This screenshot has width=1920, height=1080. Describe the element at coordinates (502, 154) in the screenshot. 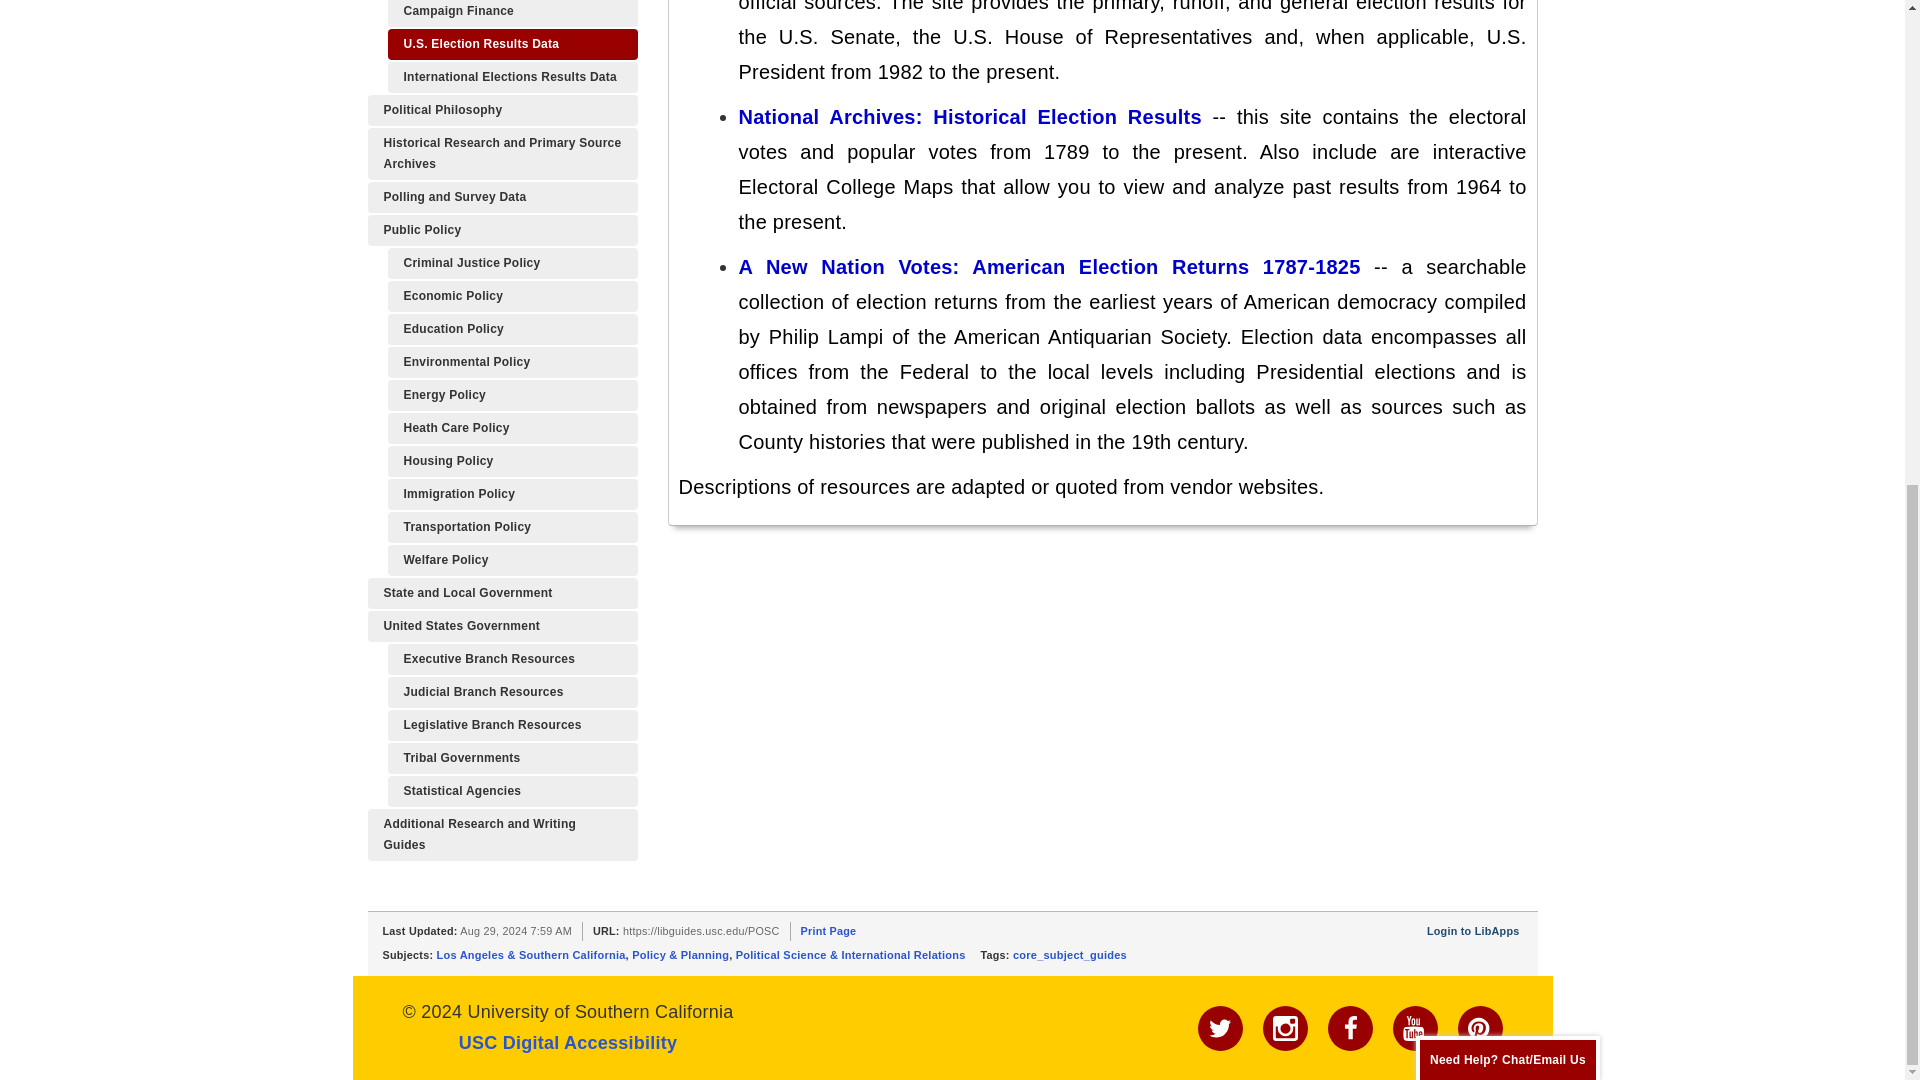

I see `Historical Research and Primary Source Archives` at that location.